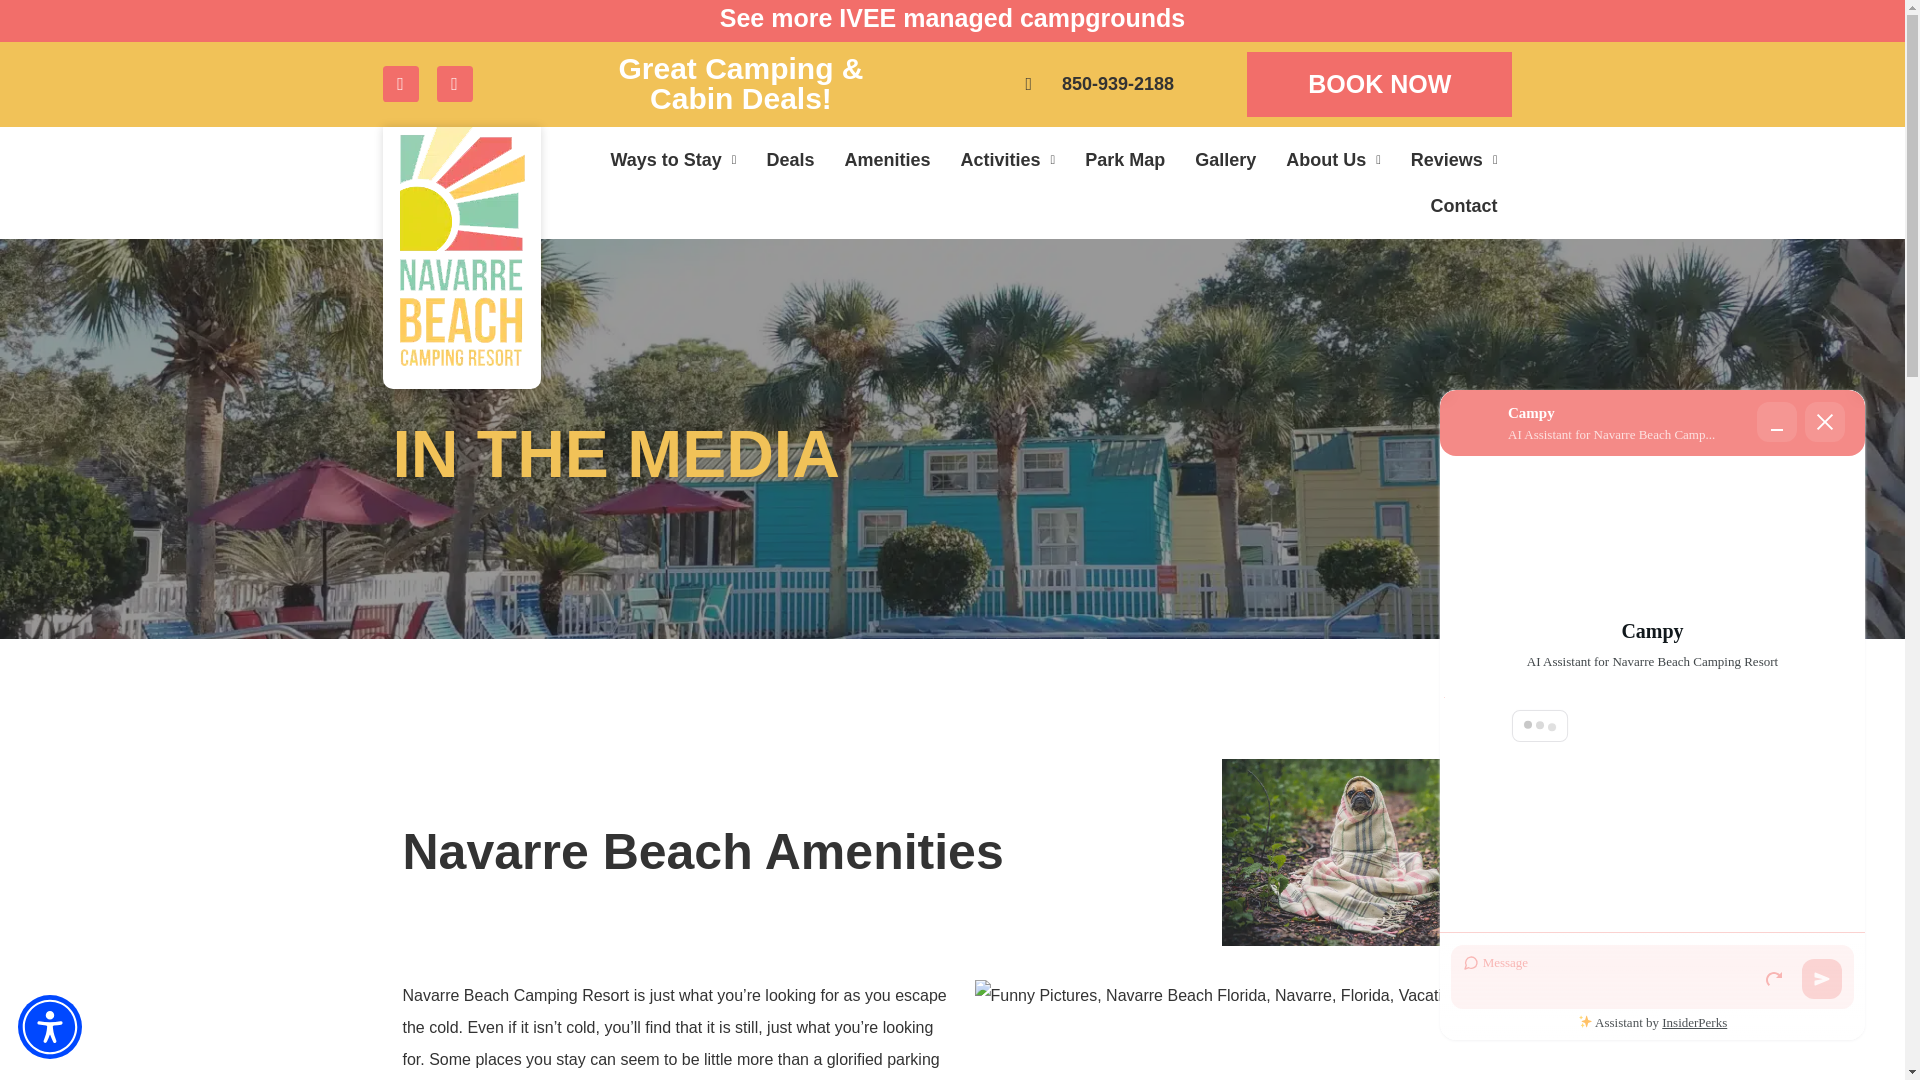  What do you see at coordinates (50, 1026) in the screenshot?
I see `Accessibility Menu` at bounding box center [50, 1026].